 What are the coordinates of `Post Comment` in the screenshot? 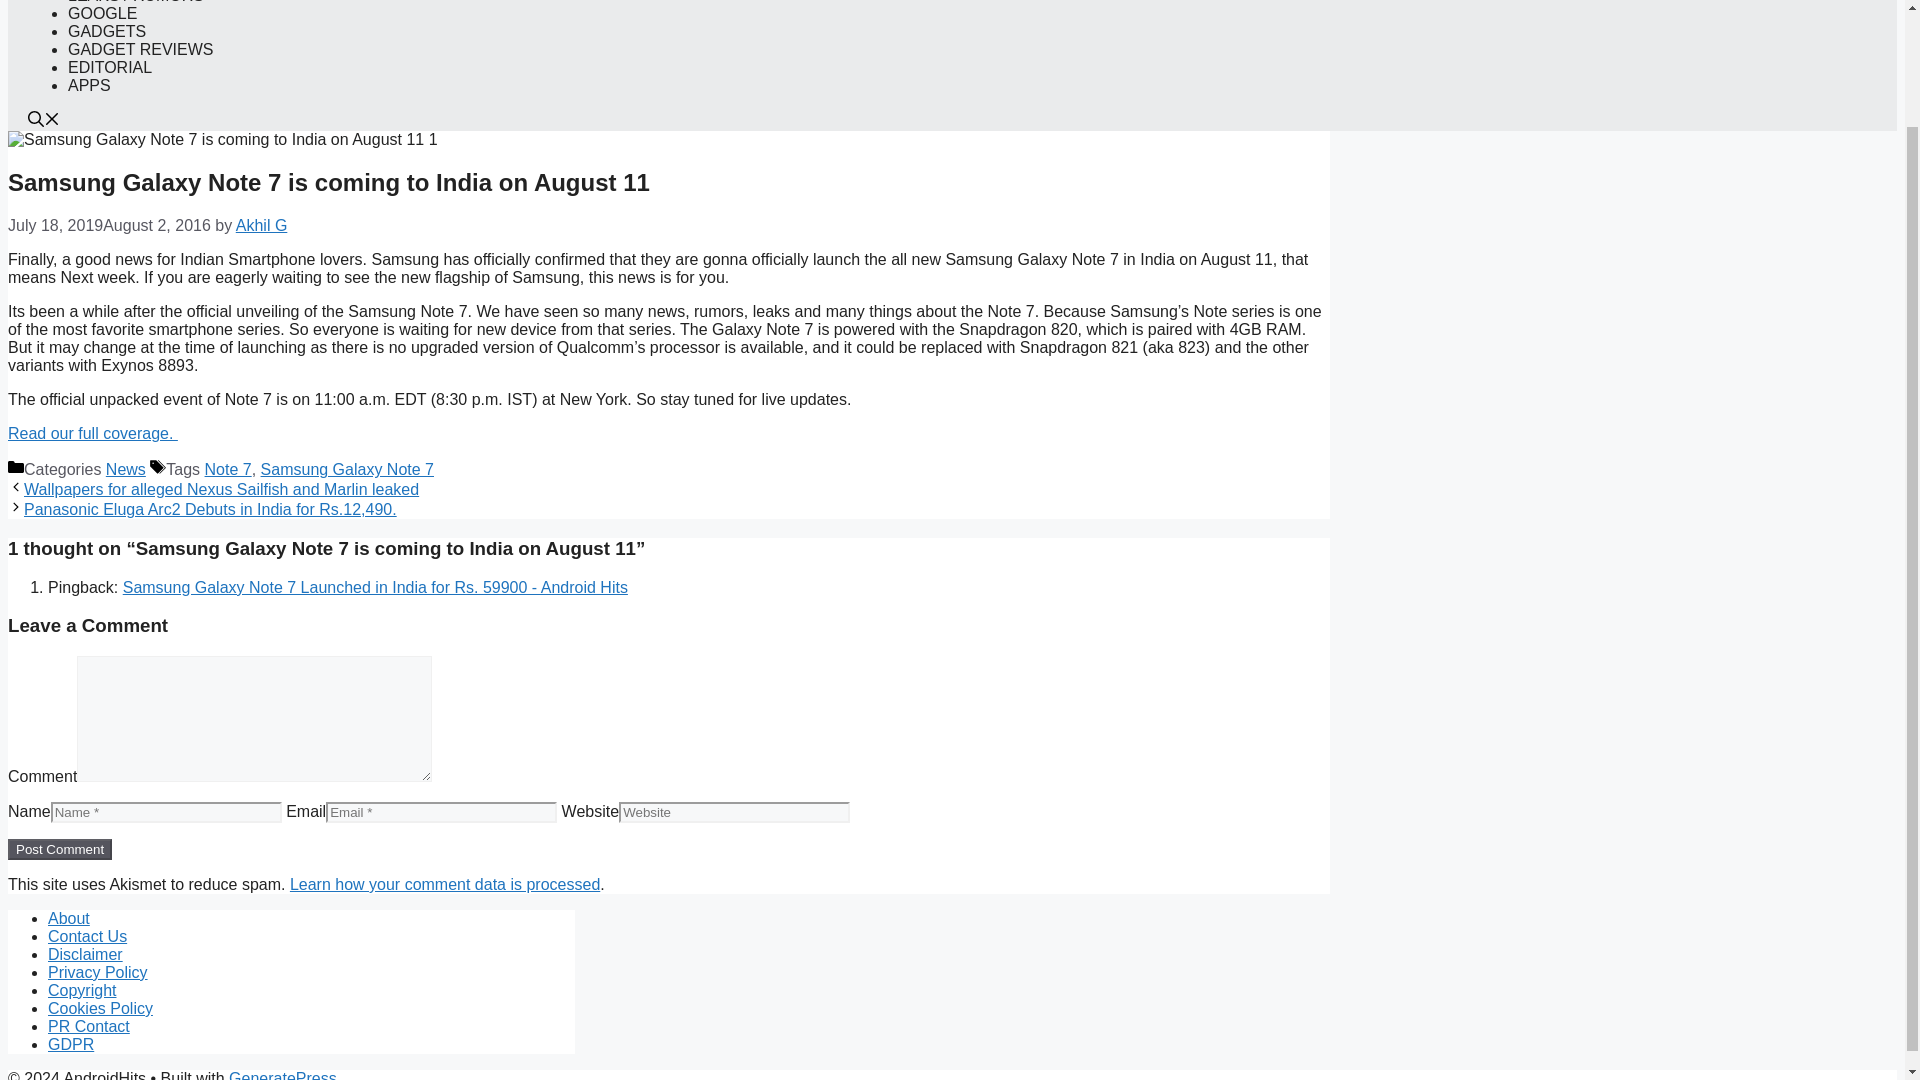 It's located at (59, 849).